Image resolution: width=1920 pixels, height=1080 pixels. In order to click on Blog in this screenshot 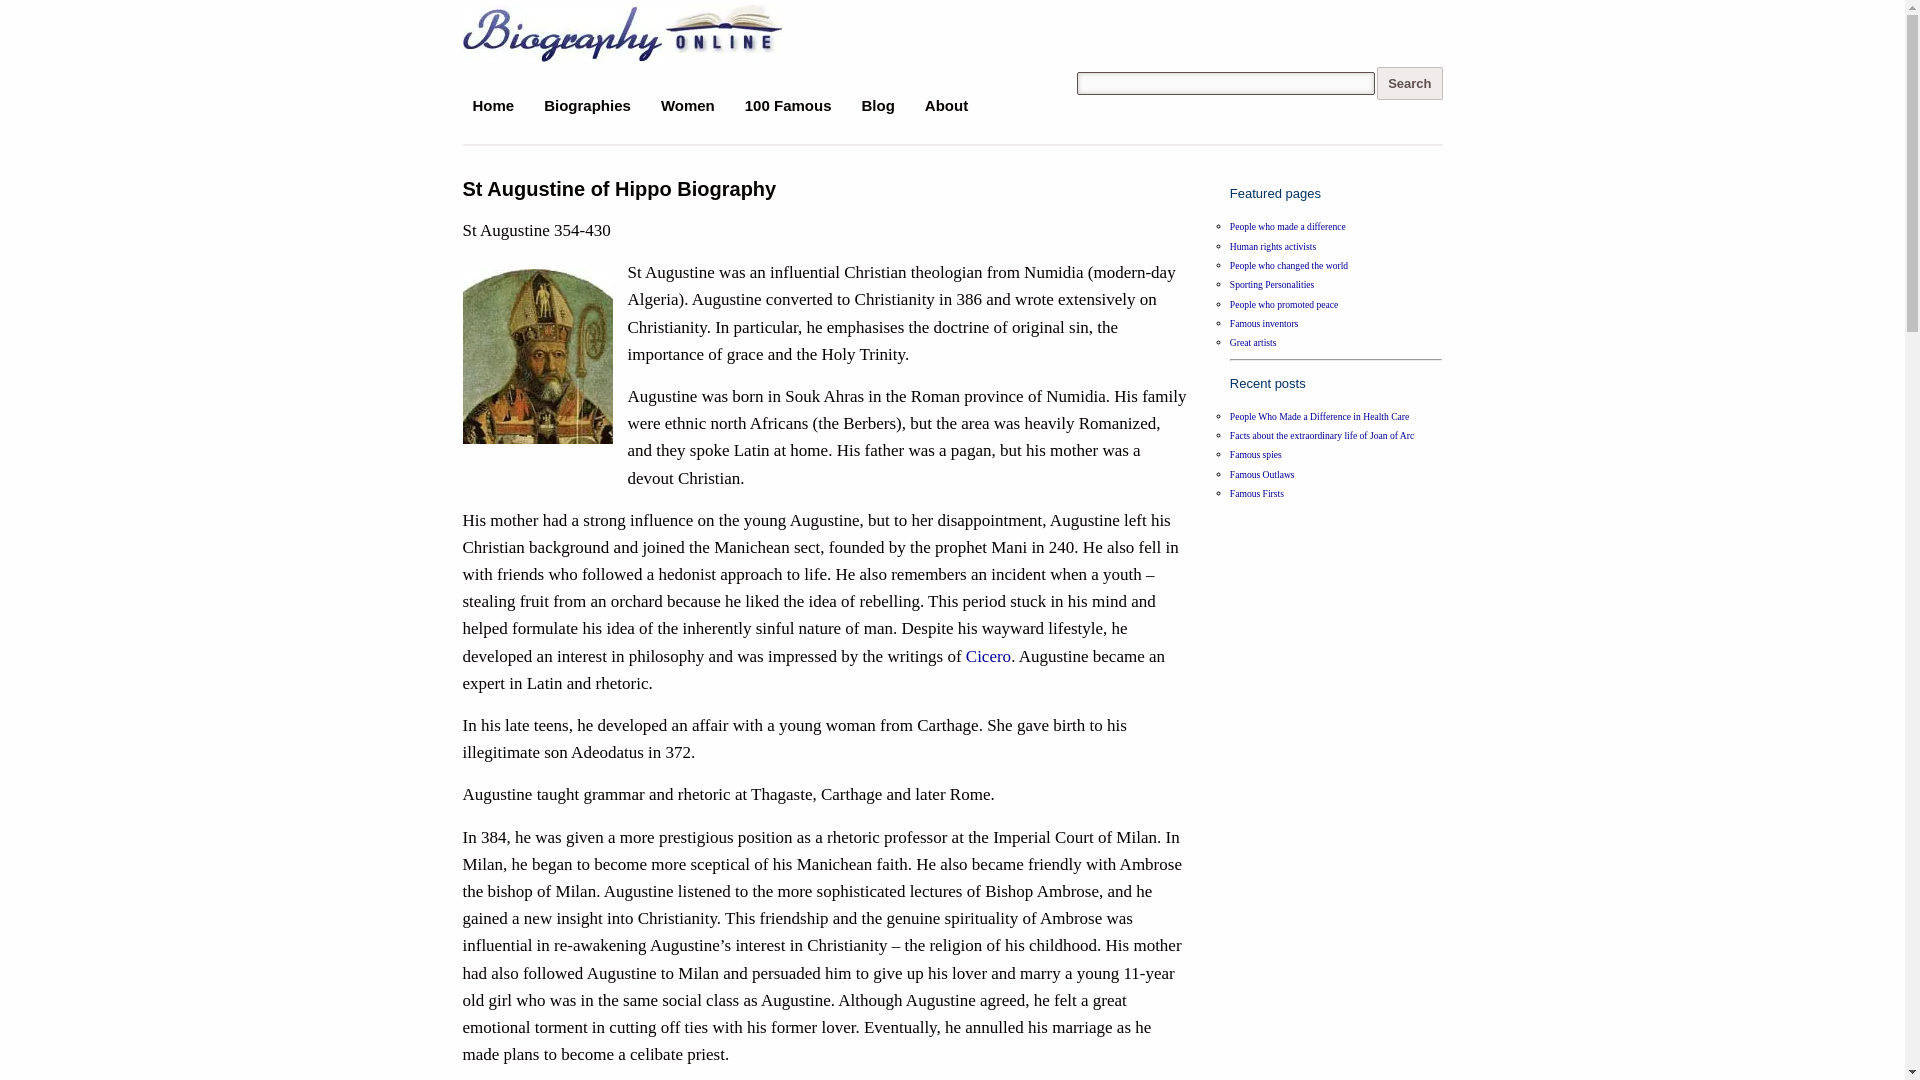, I will do `click(878, 105)`.